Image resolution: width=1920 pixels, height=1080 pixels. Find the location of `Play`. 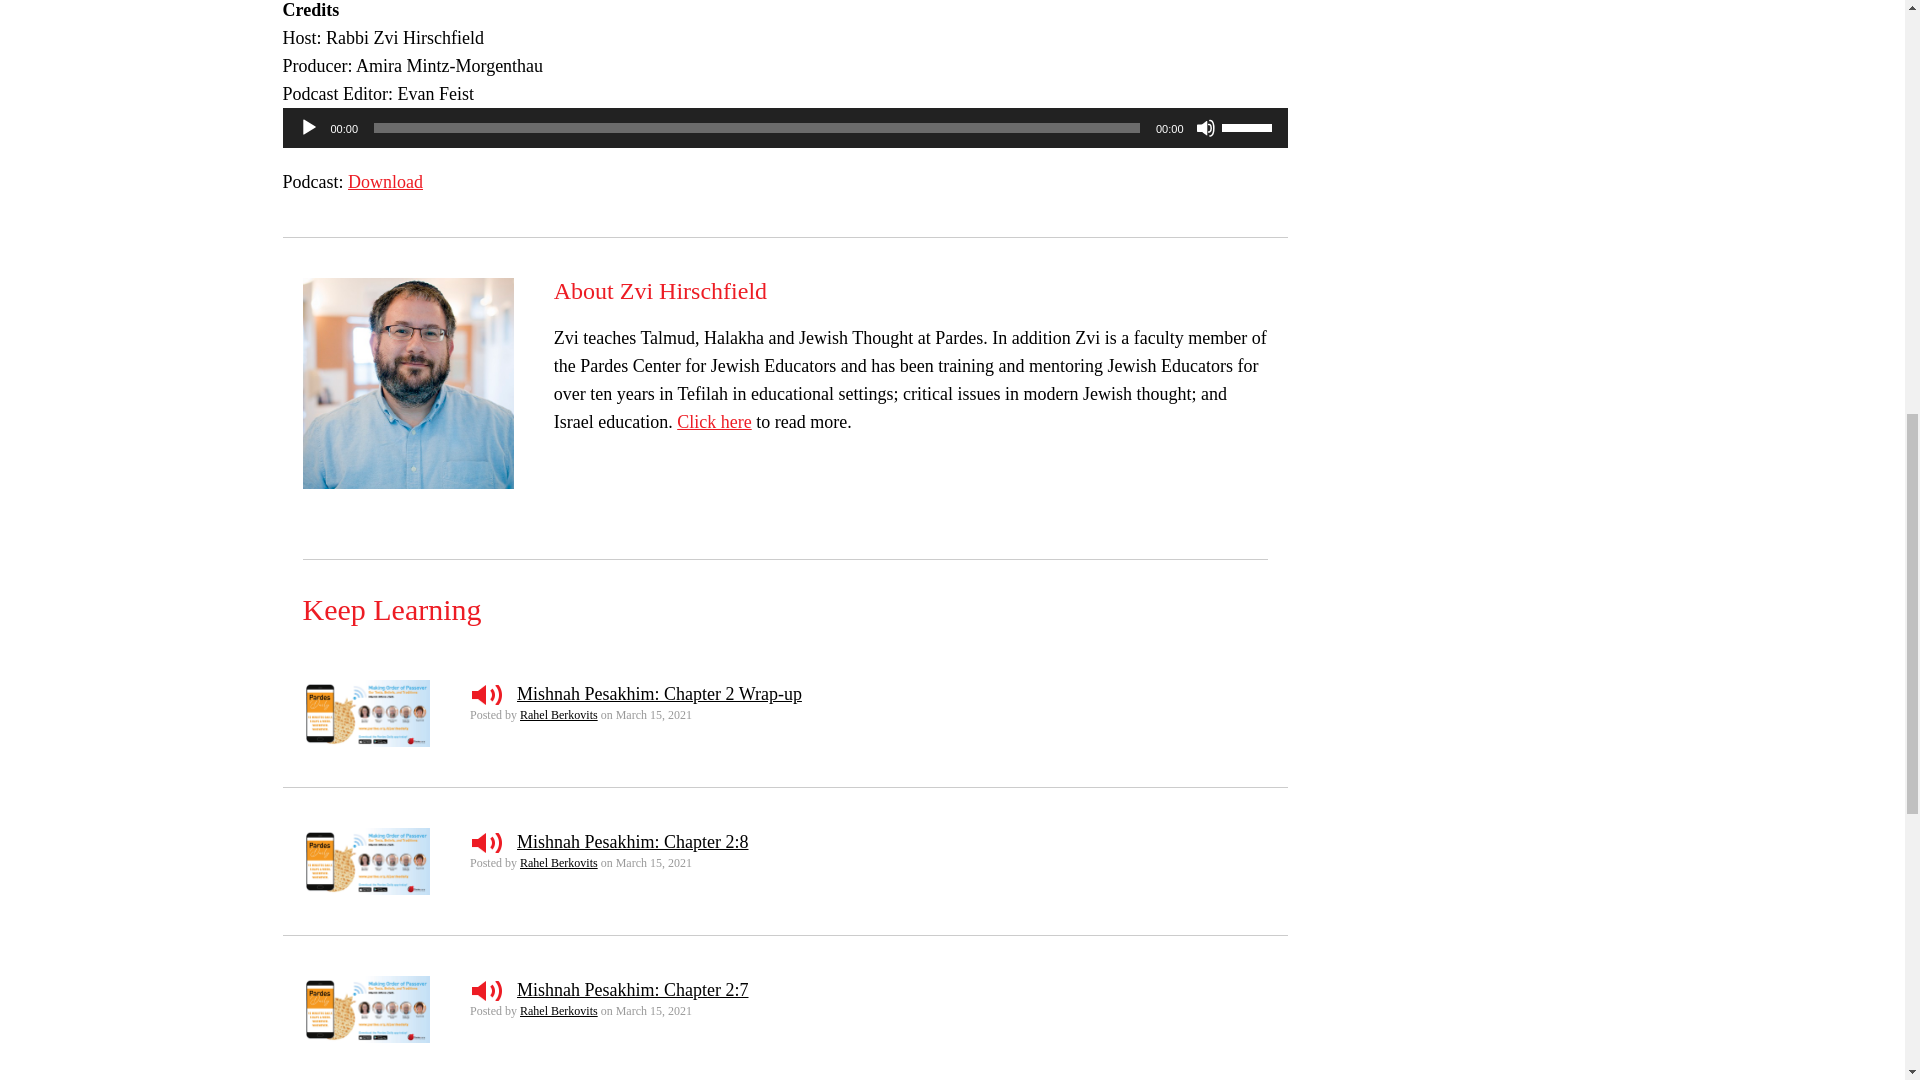

Play is located at coordinates (308, 128).